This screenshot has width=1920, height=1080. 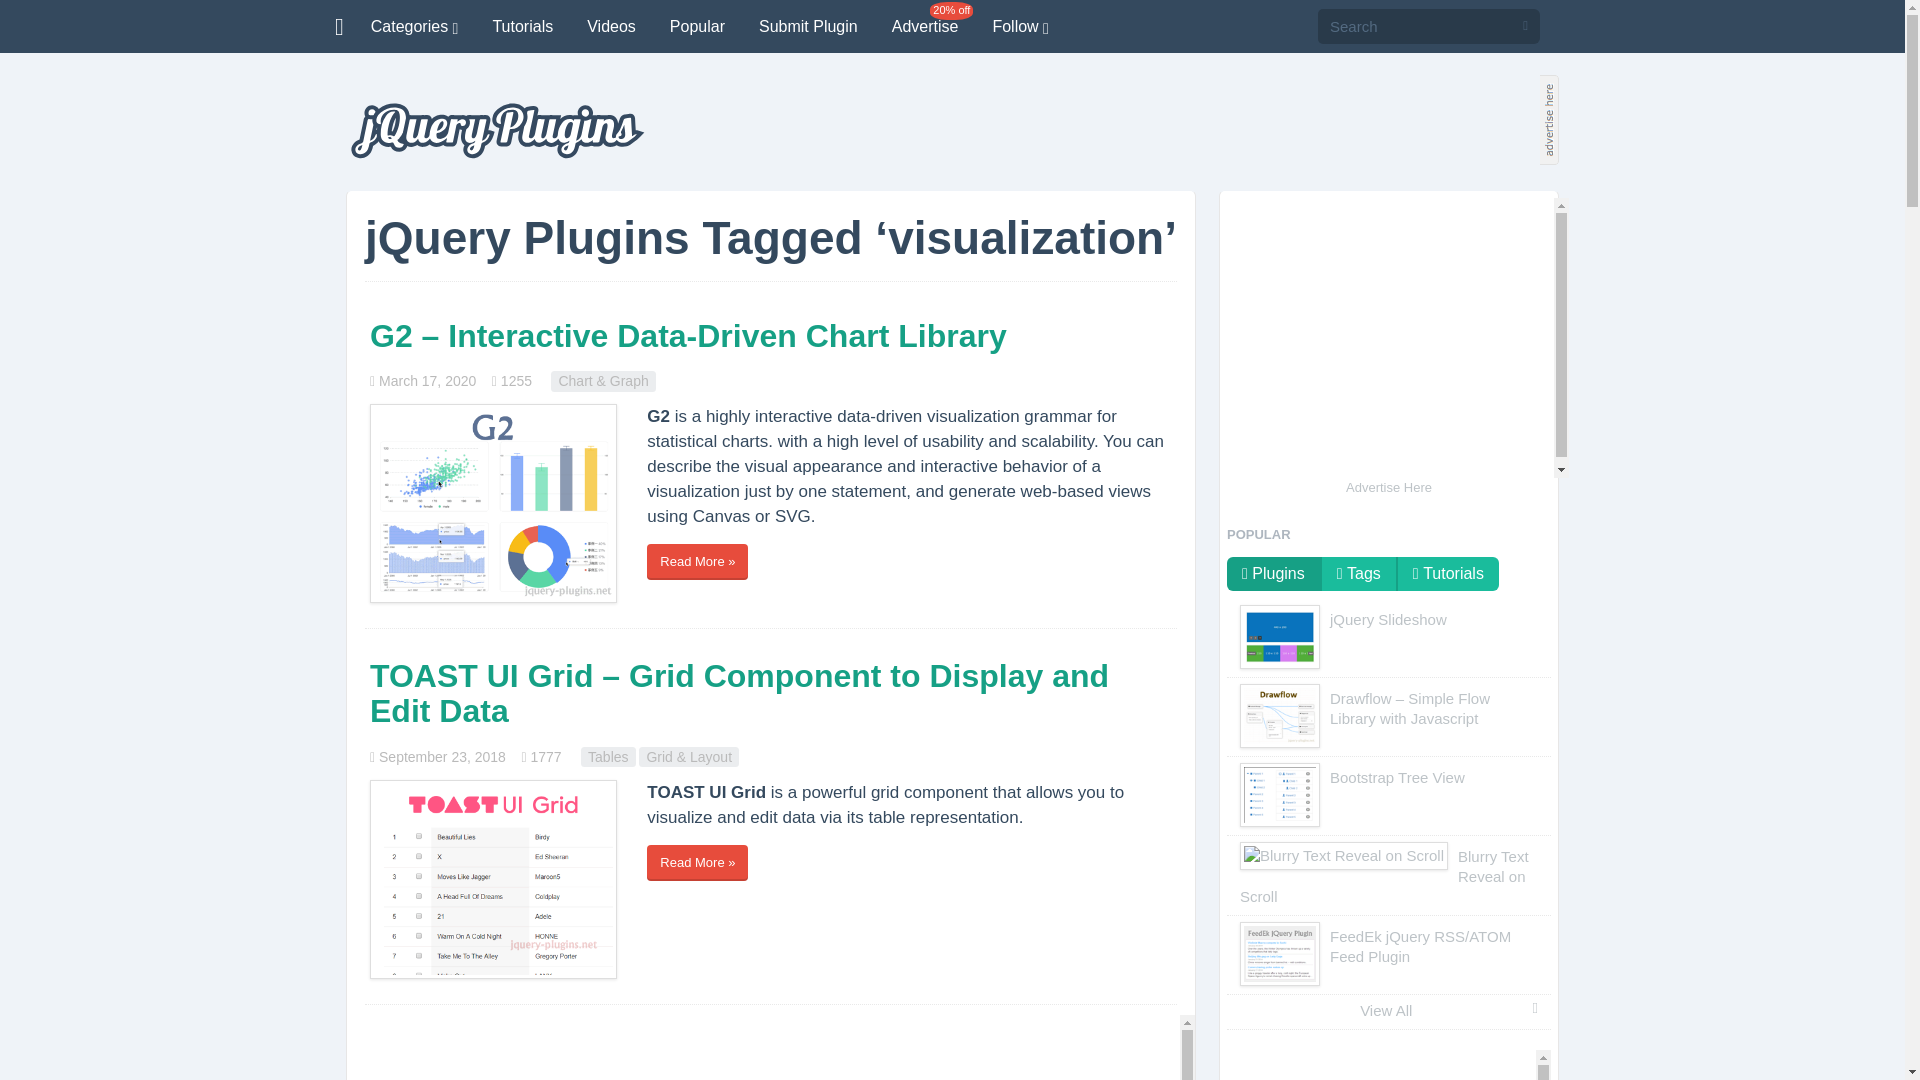 What do you see at coordinates (414, 26) in the screenshot?
I see `Categories` at bounding box center [414, 26].